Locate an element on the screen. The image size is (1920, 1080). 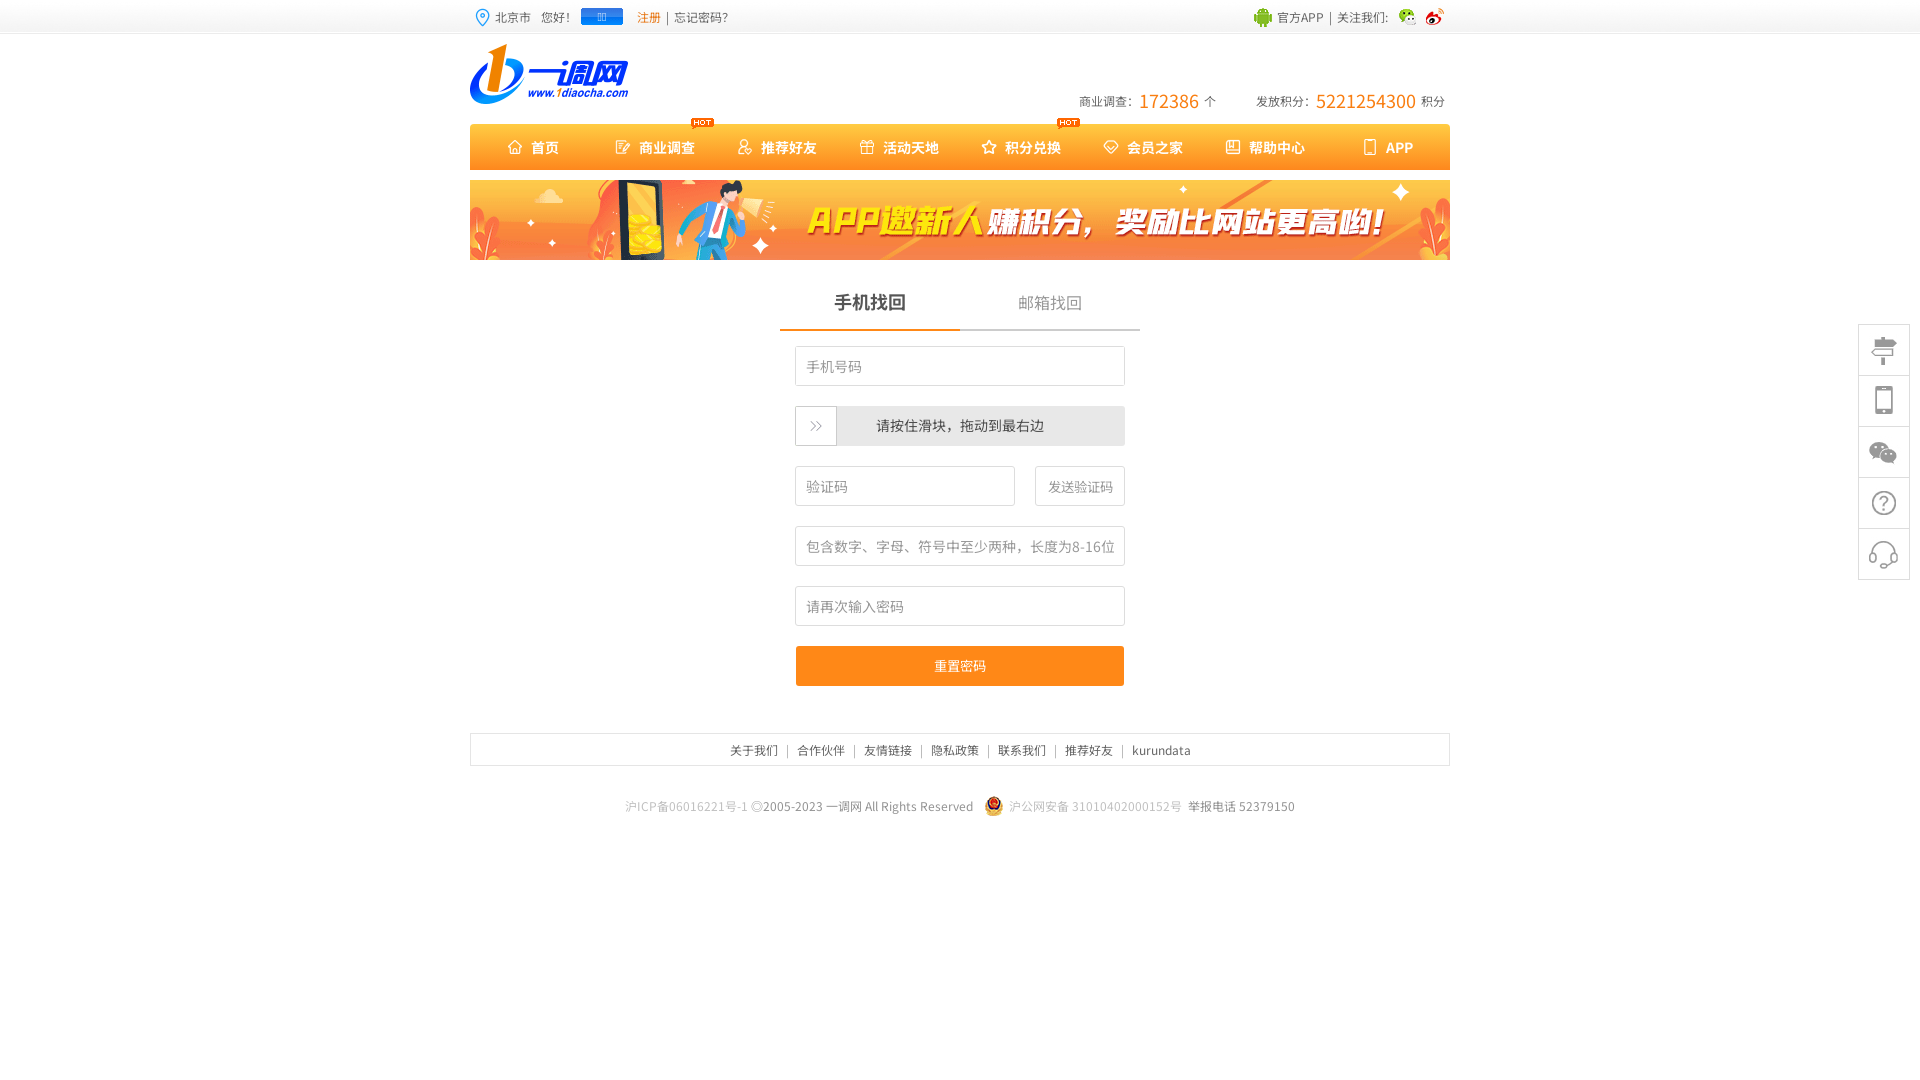
0 is located at coordinates (1884, 350).